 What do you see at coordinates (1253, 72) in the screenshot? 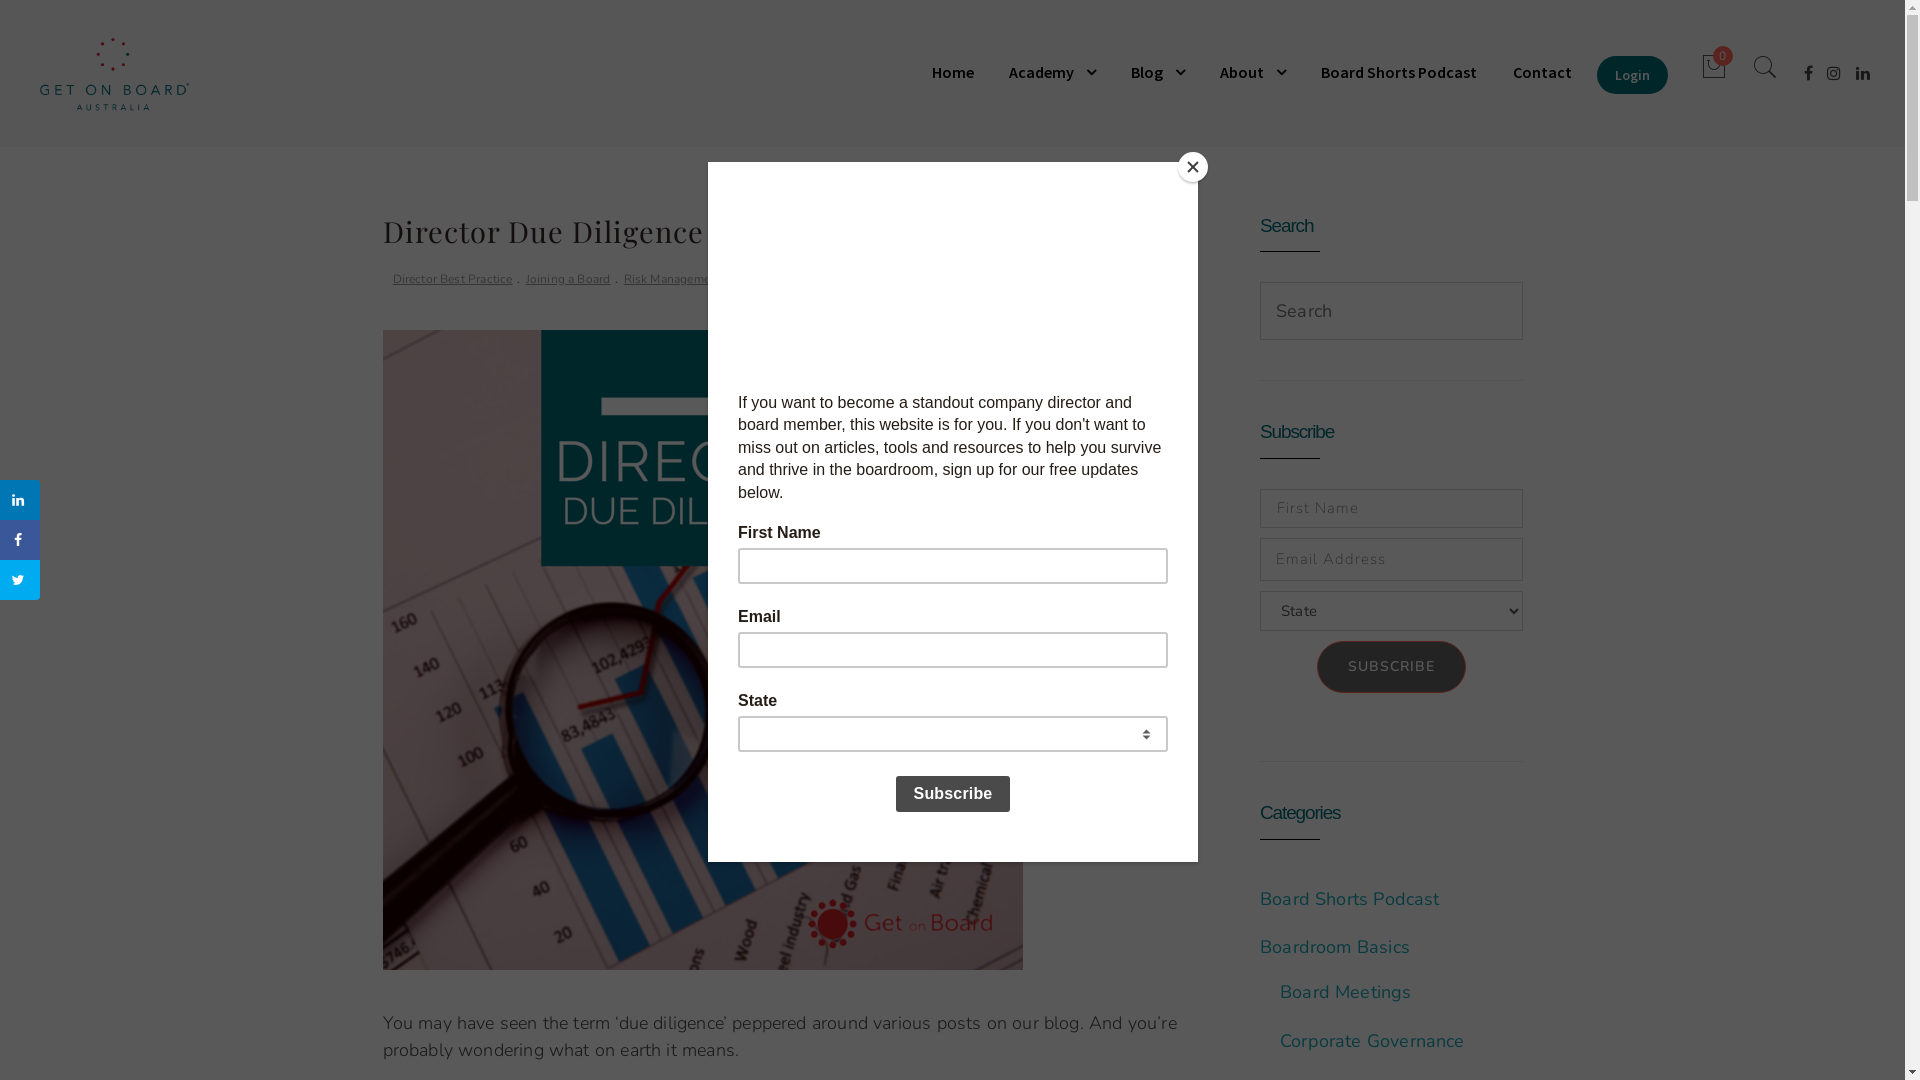
I see `About` at bounding box center [1253, 72].